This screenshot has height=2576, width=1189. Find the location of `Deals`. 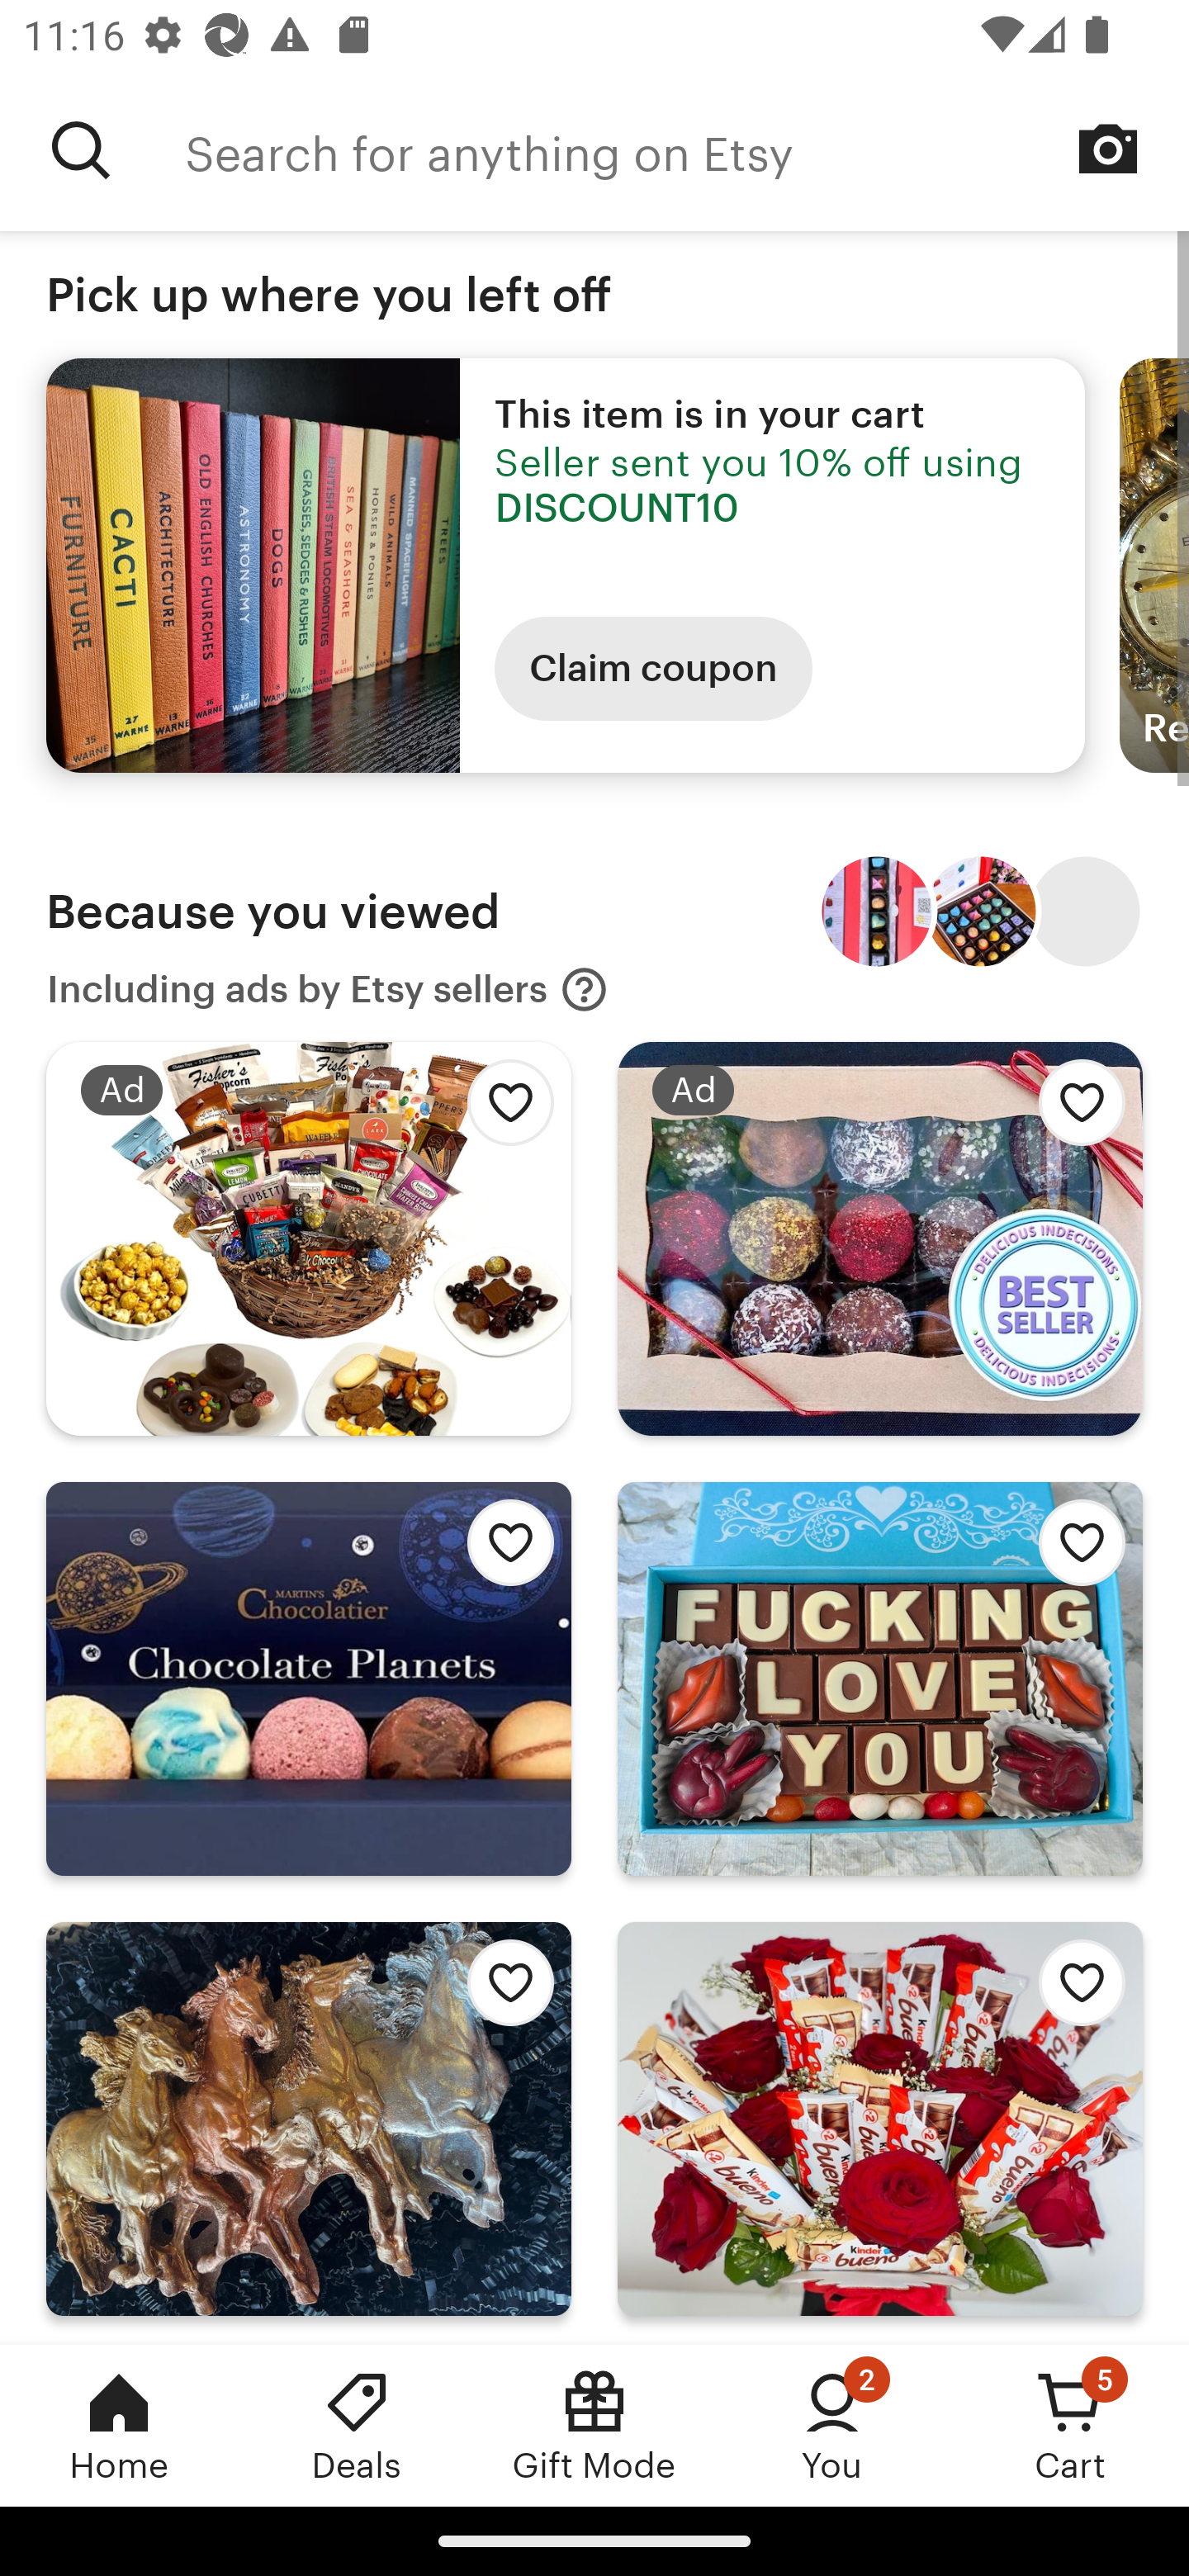

Deals is located at coordinates (357, 2425).